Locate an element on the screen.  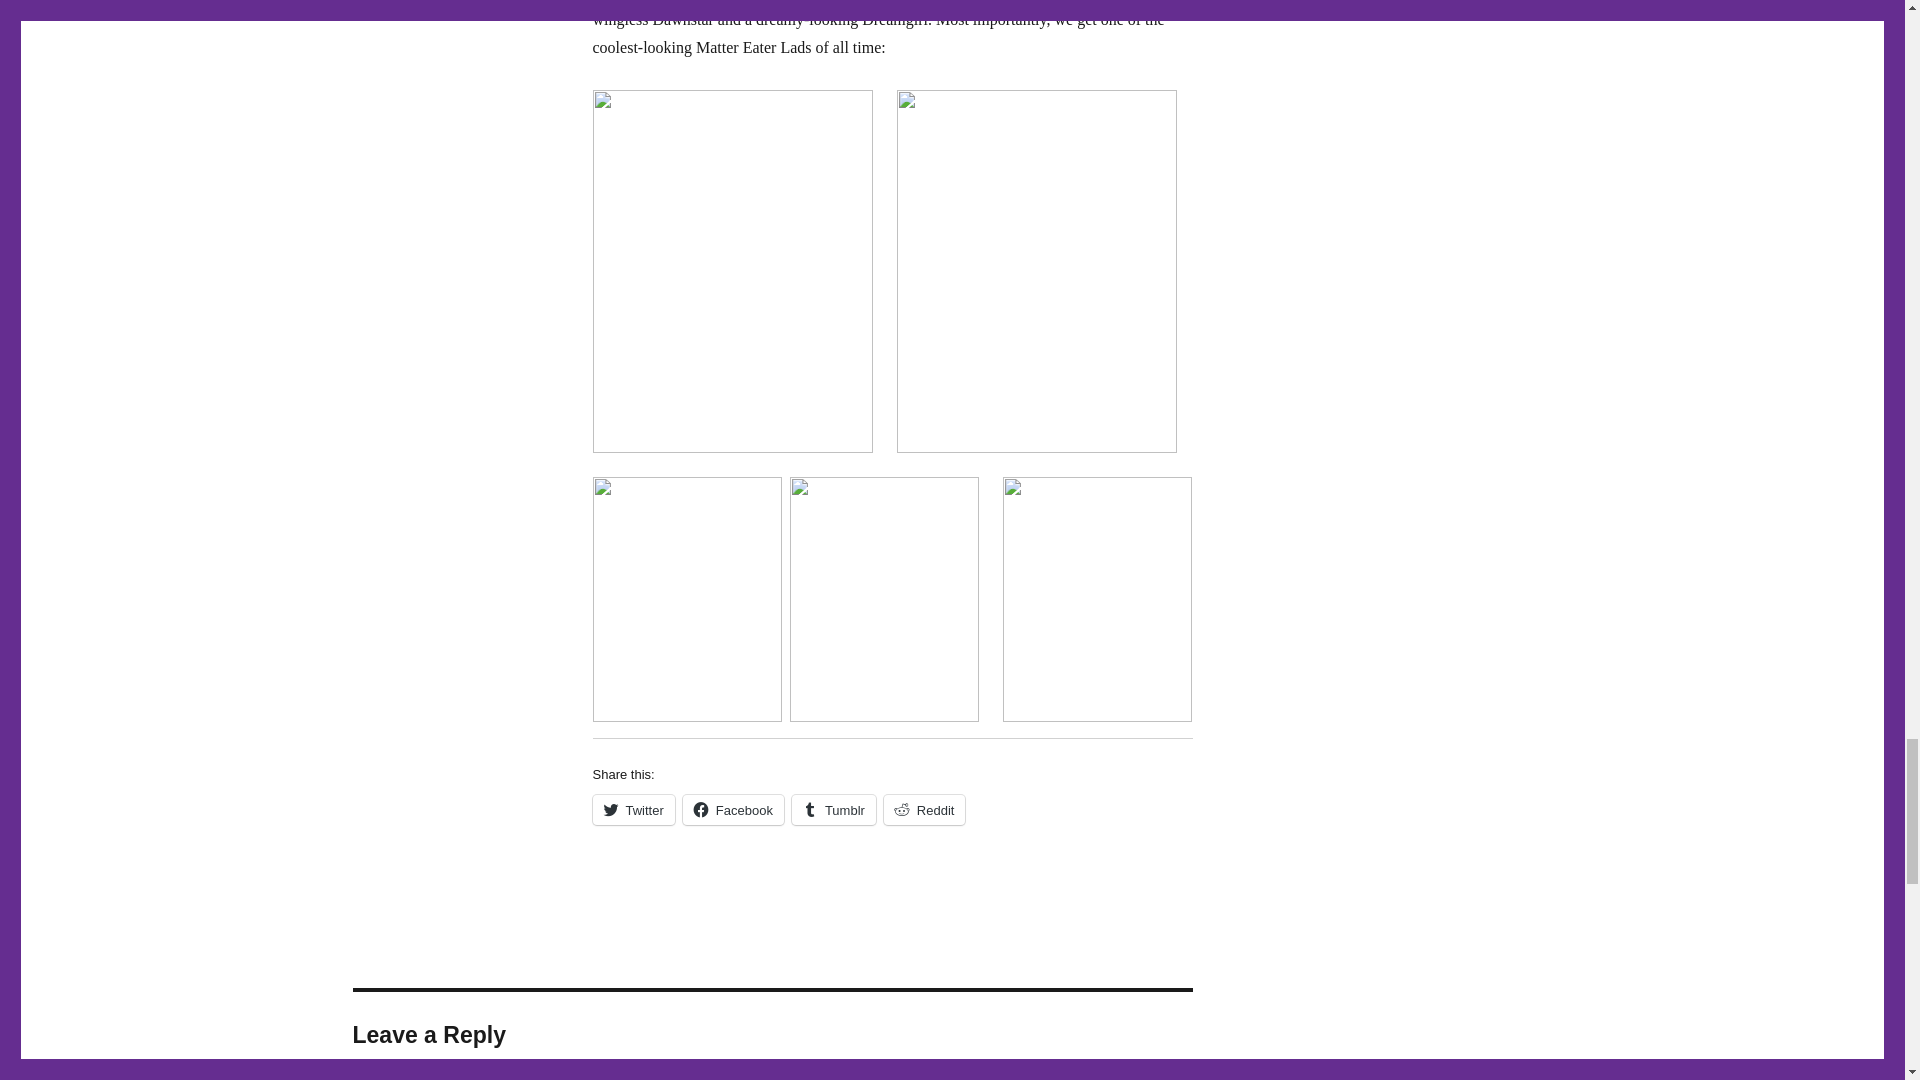
Click to share on Reddit is located at coordinates (924, 810).